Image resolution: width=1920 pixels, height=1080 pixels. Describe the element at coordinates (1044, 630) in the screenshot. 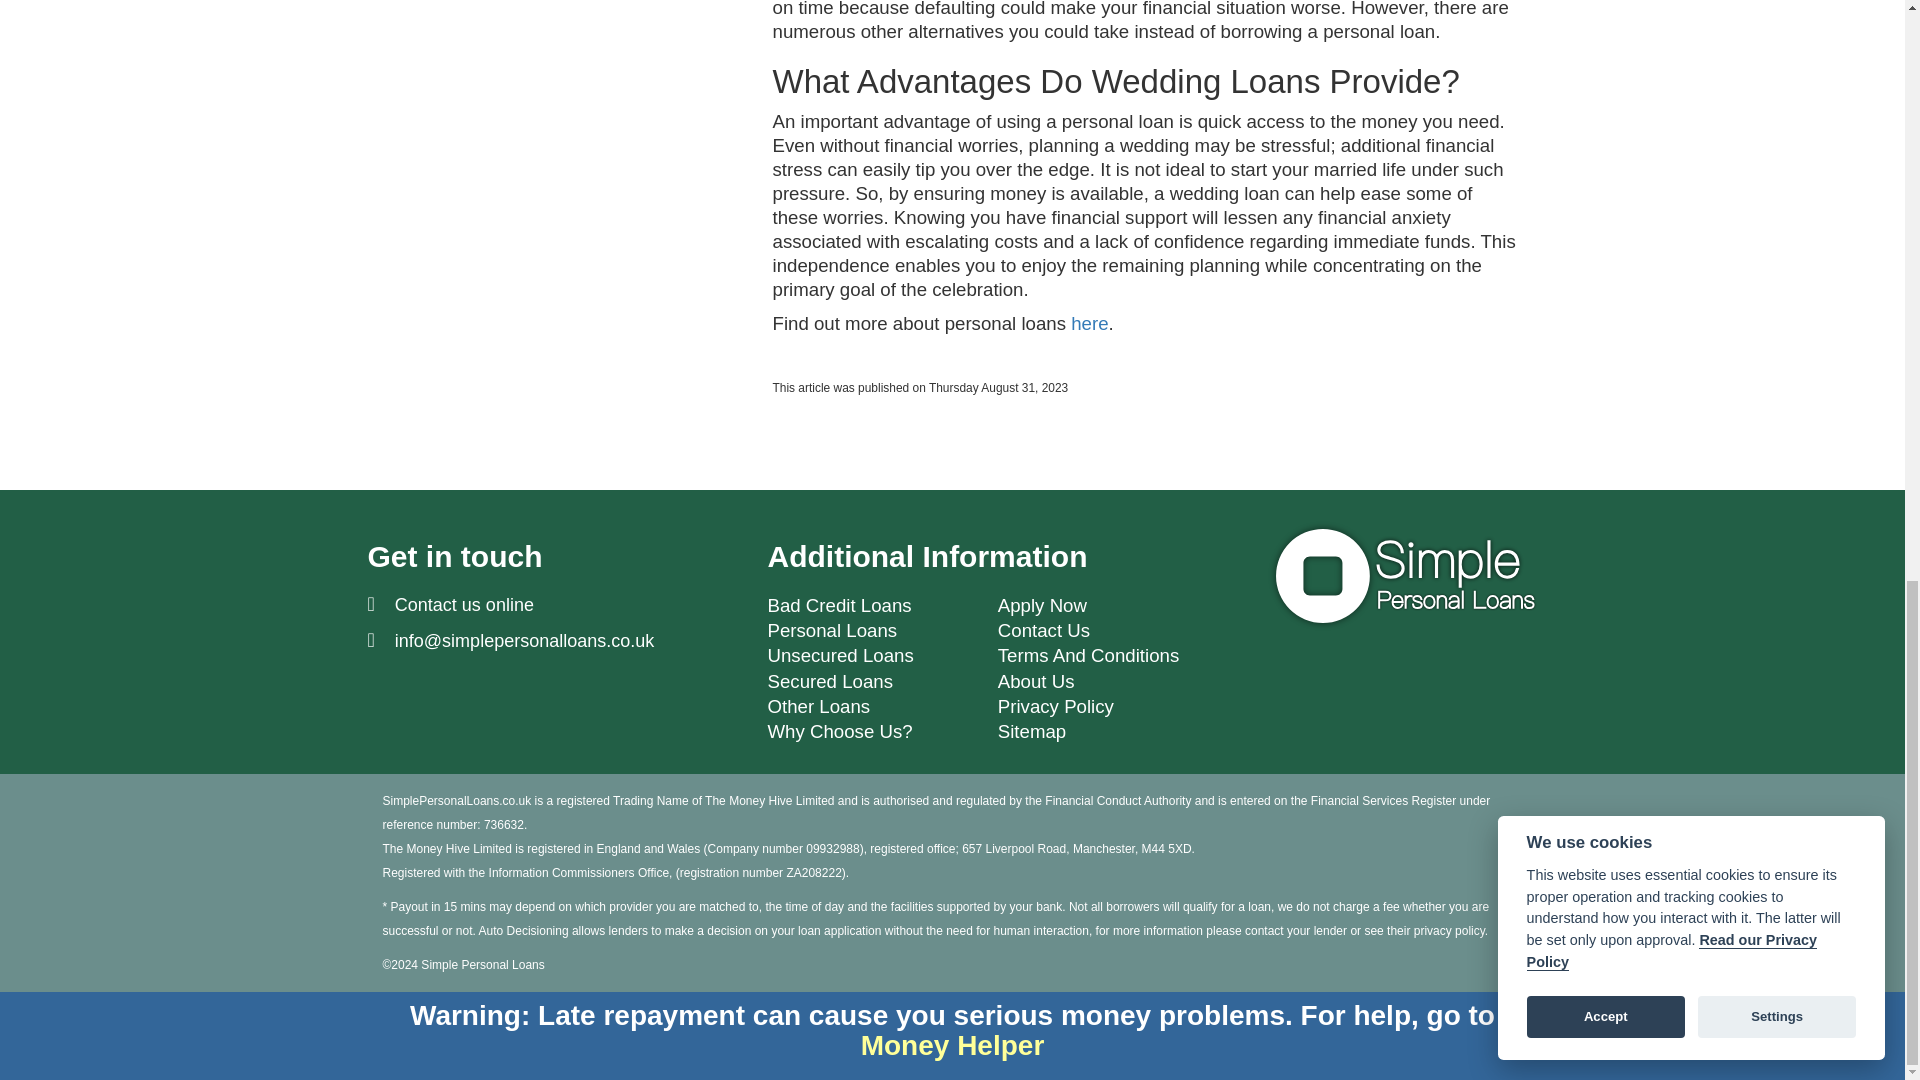

I see `Contact Us` at that location.